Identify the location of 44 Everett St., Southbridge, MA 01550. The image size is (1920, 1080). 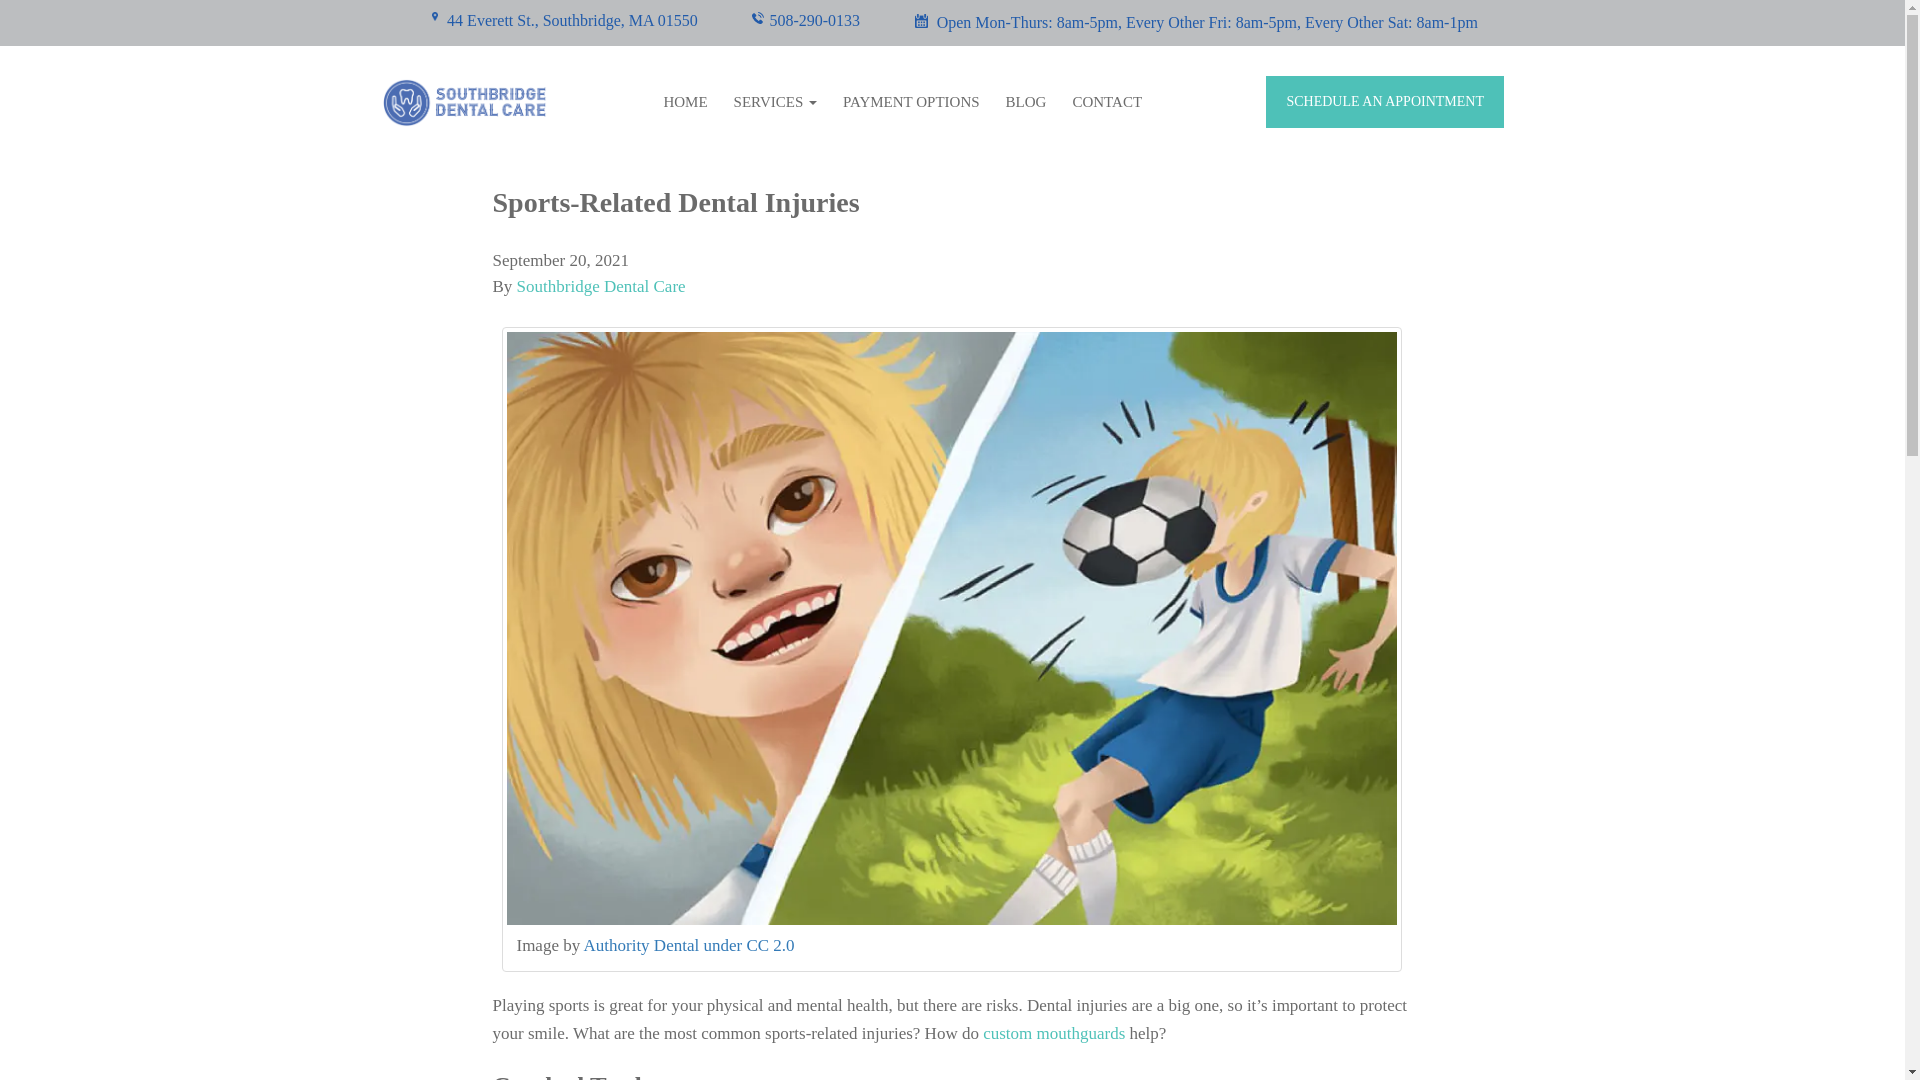
(562, 22).